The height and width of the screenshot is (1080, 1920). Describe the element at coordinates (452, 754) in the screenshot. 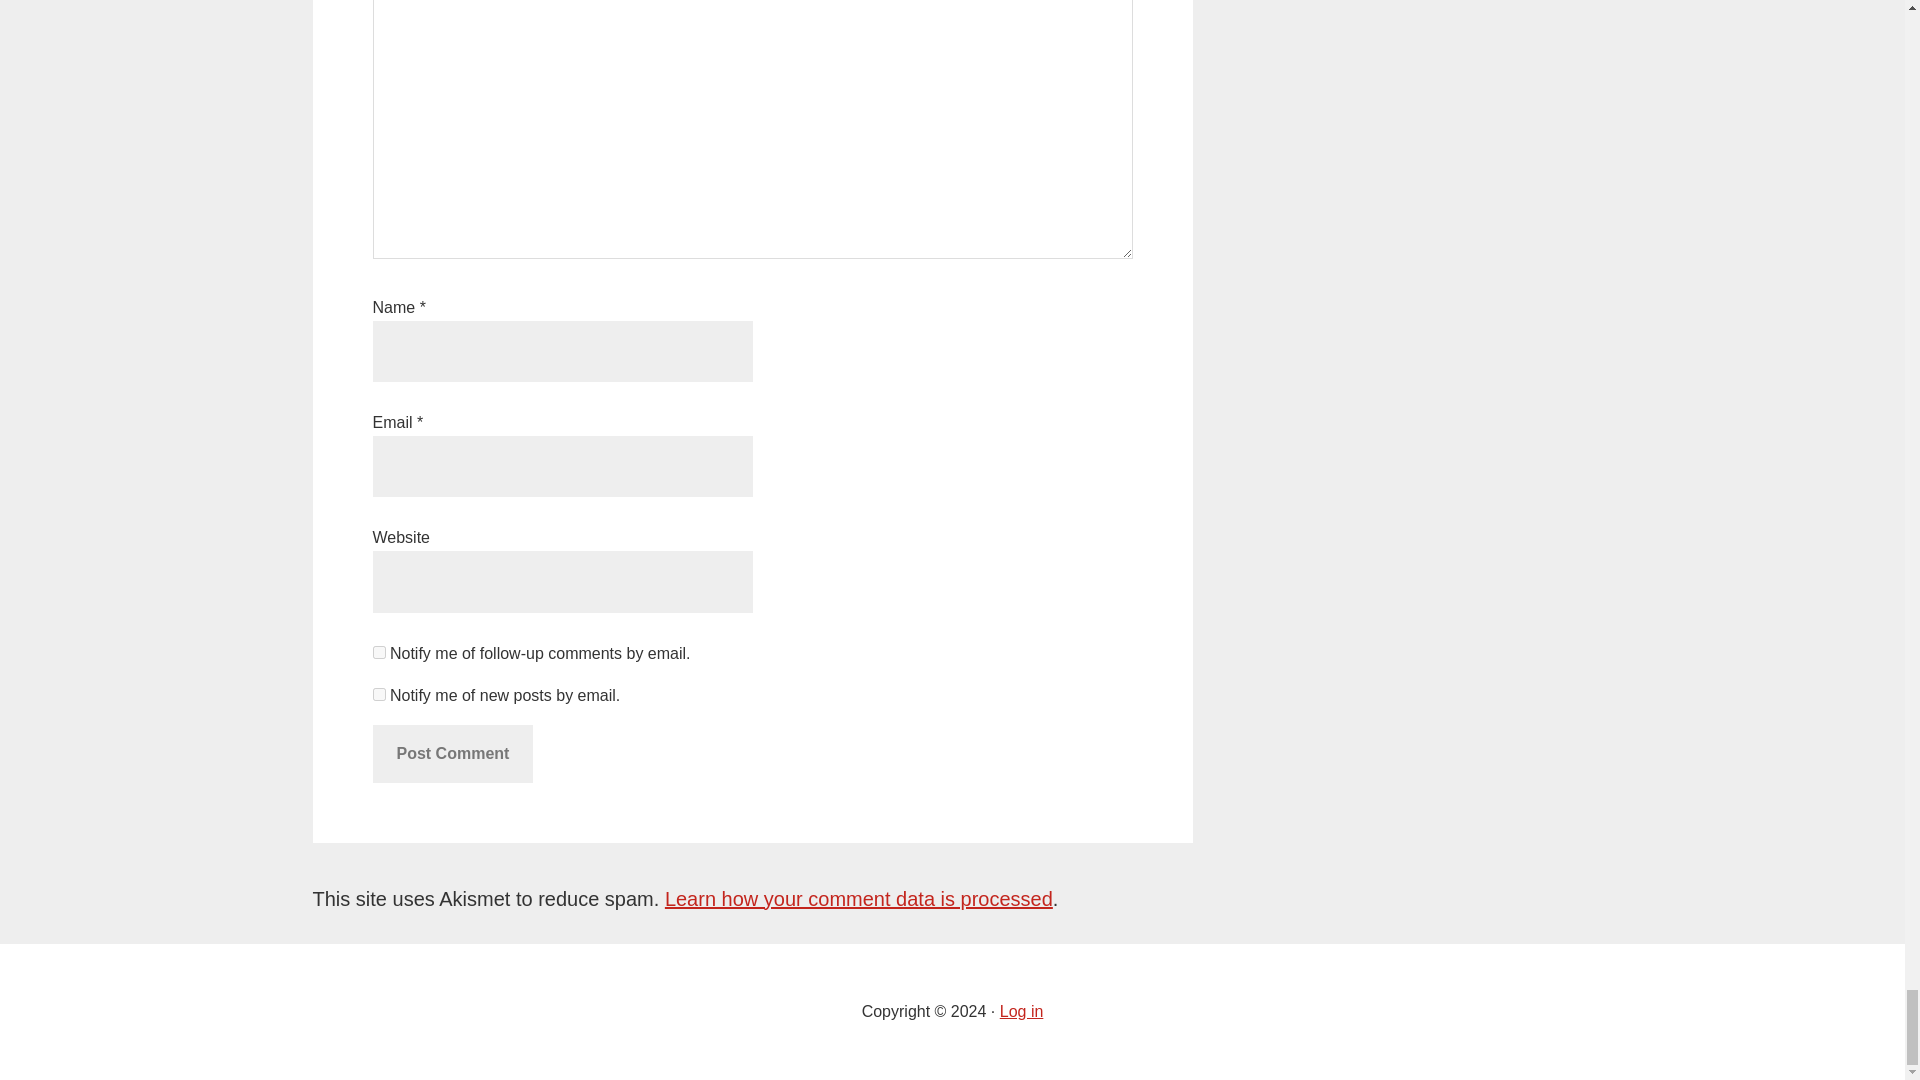

I see `Post Comment` at that location.